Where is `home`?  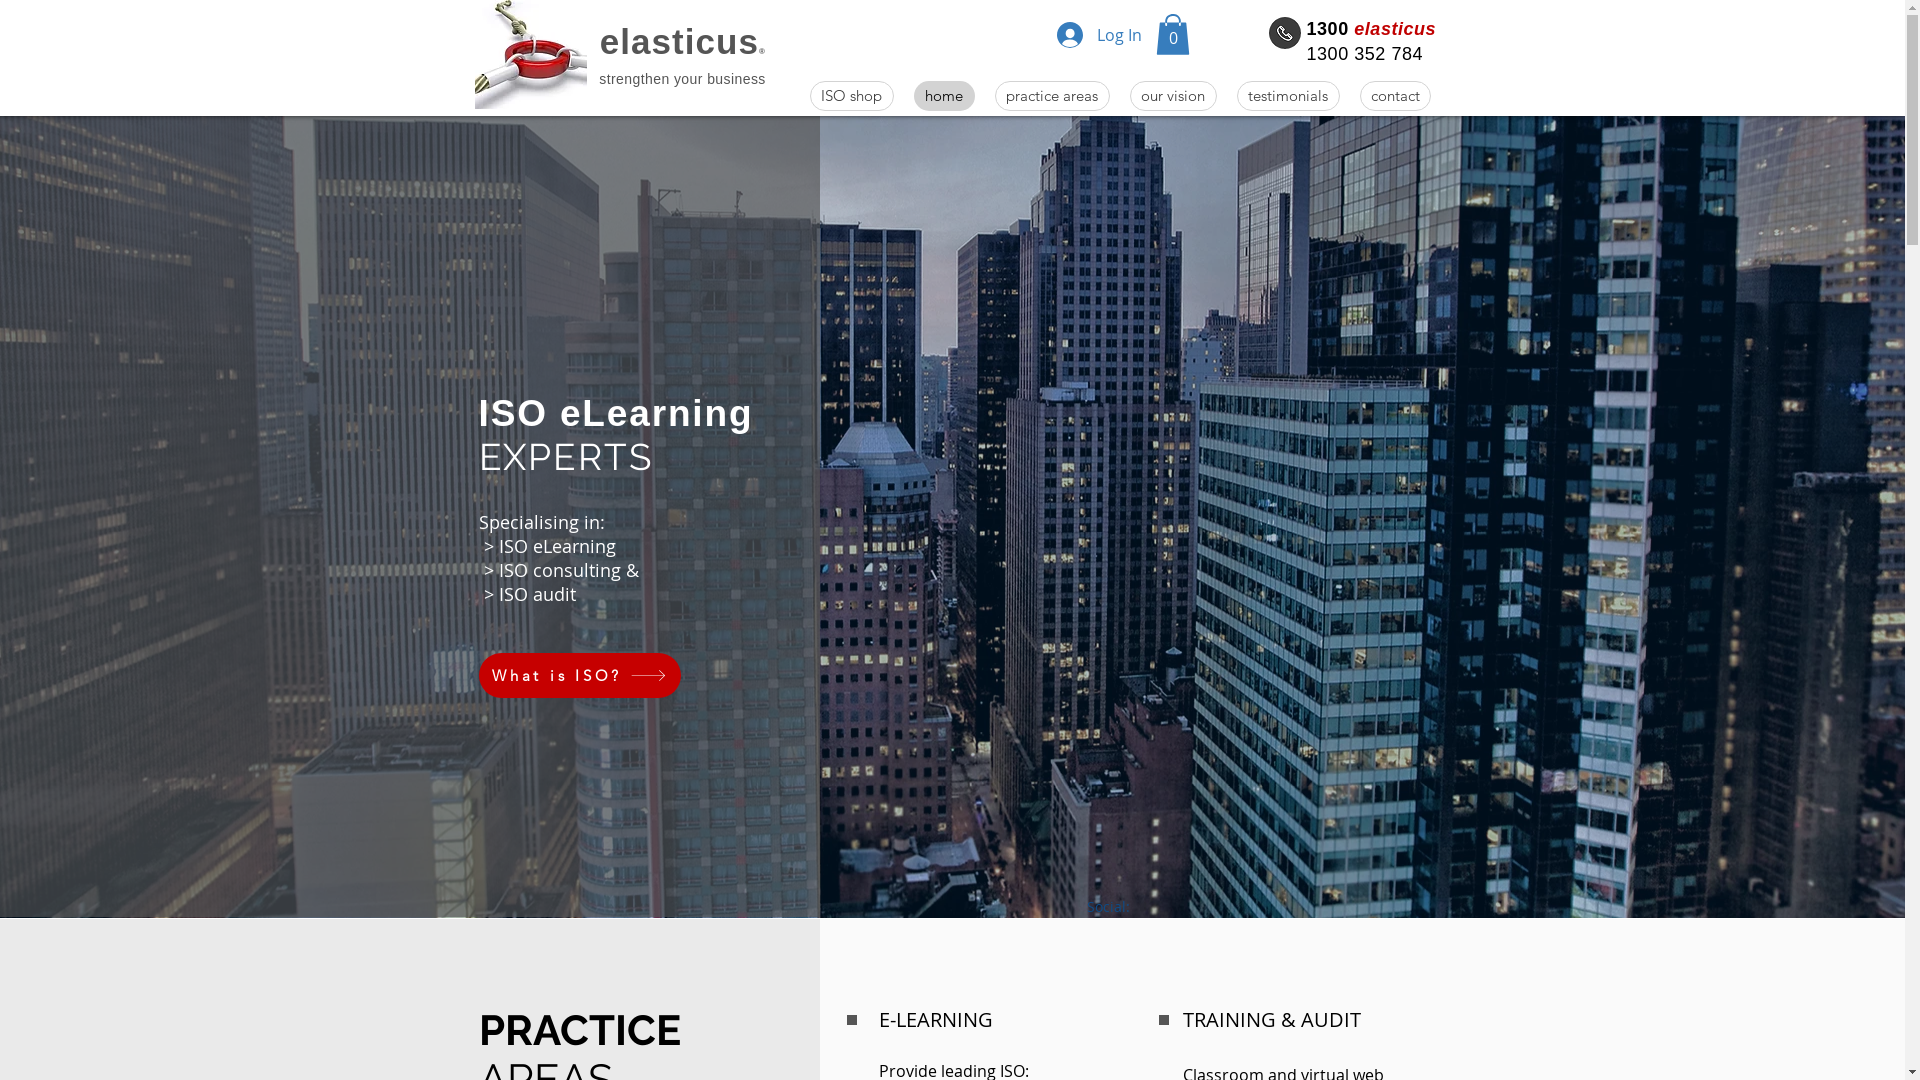
home is located at coordinates (944, 96).